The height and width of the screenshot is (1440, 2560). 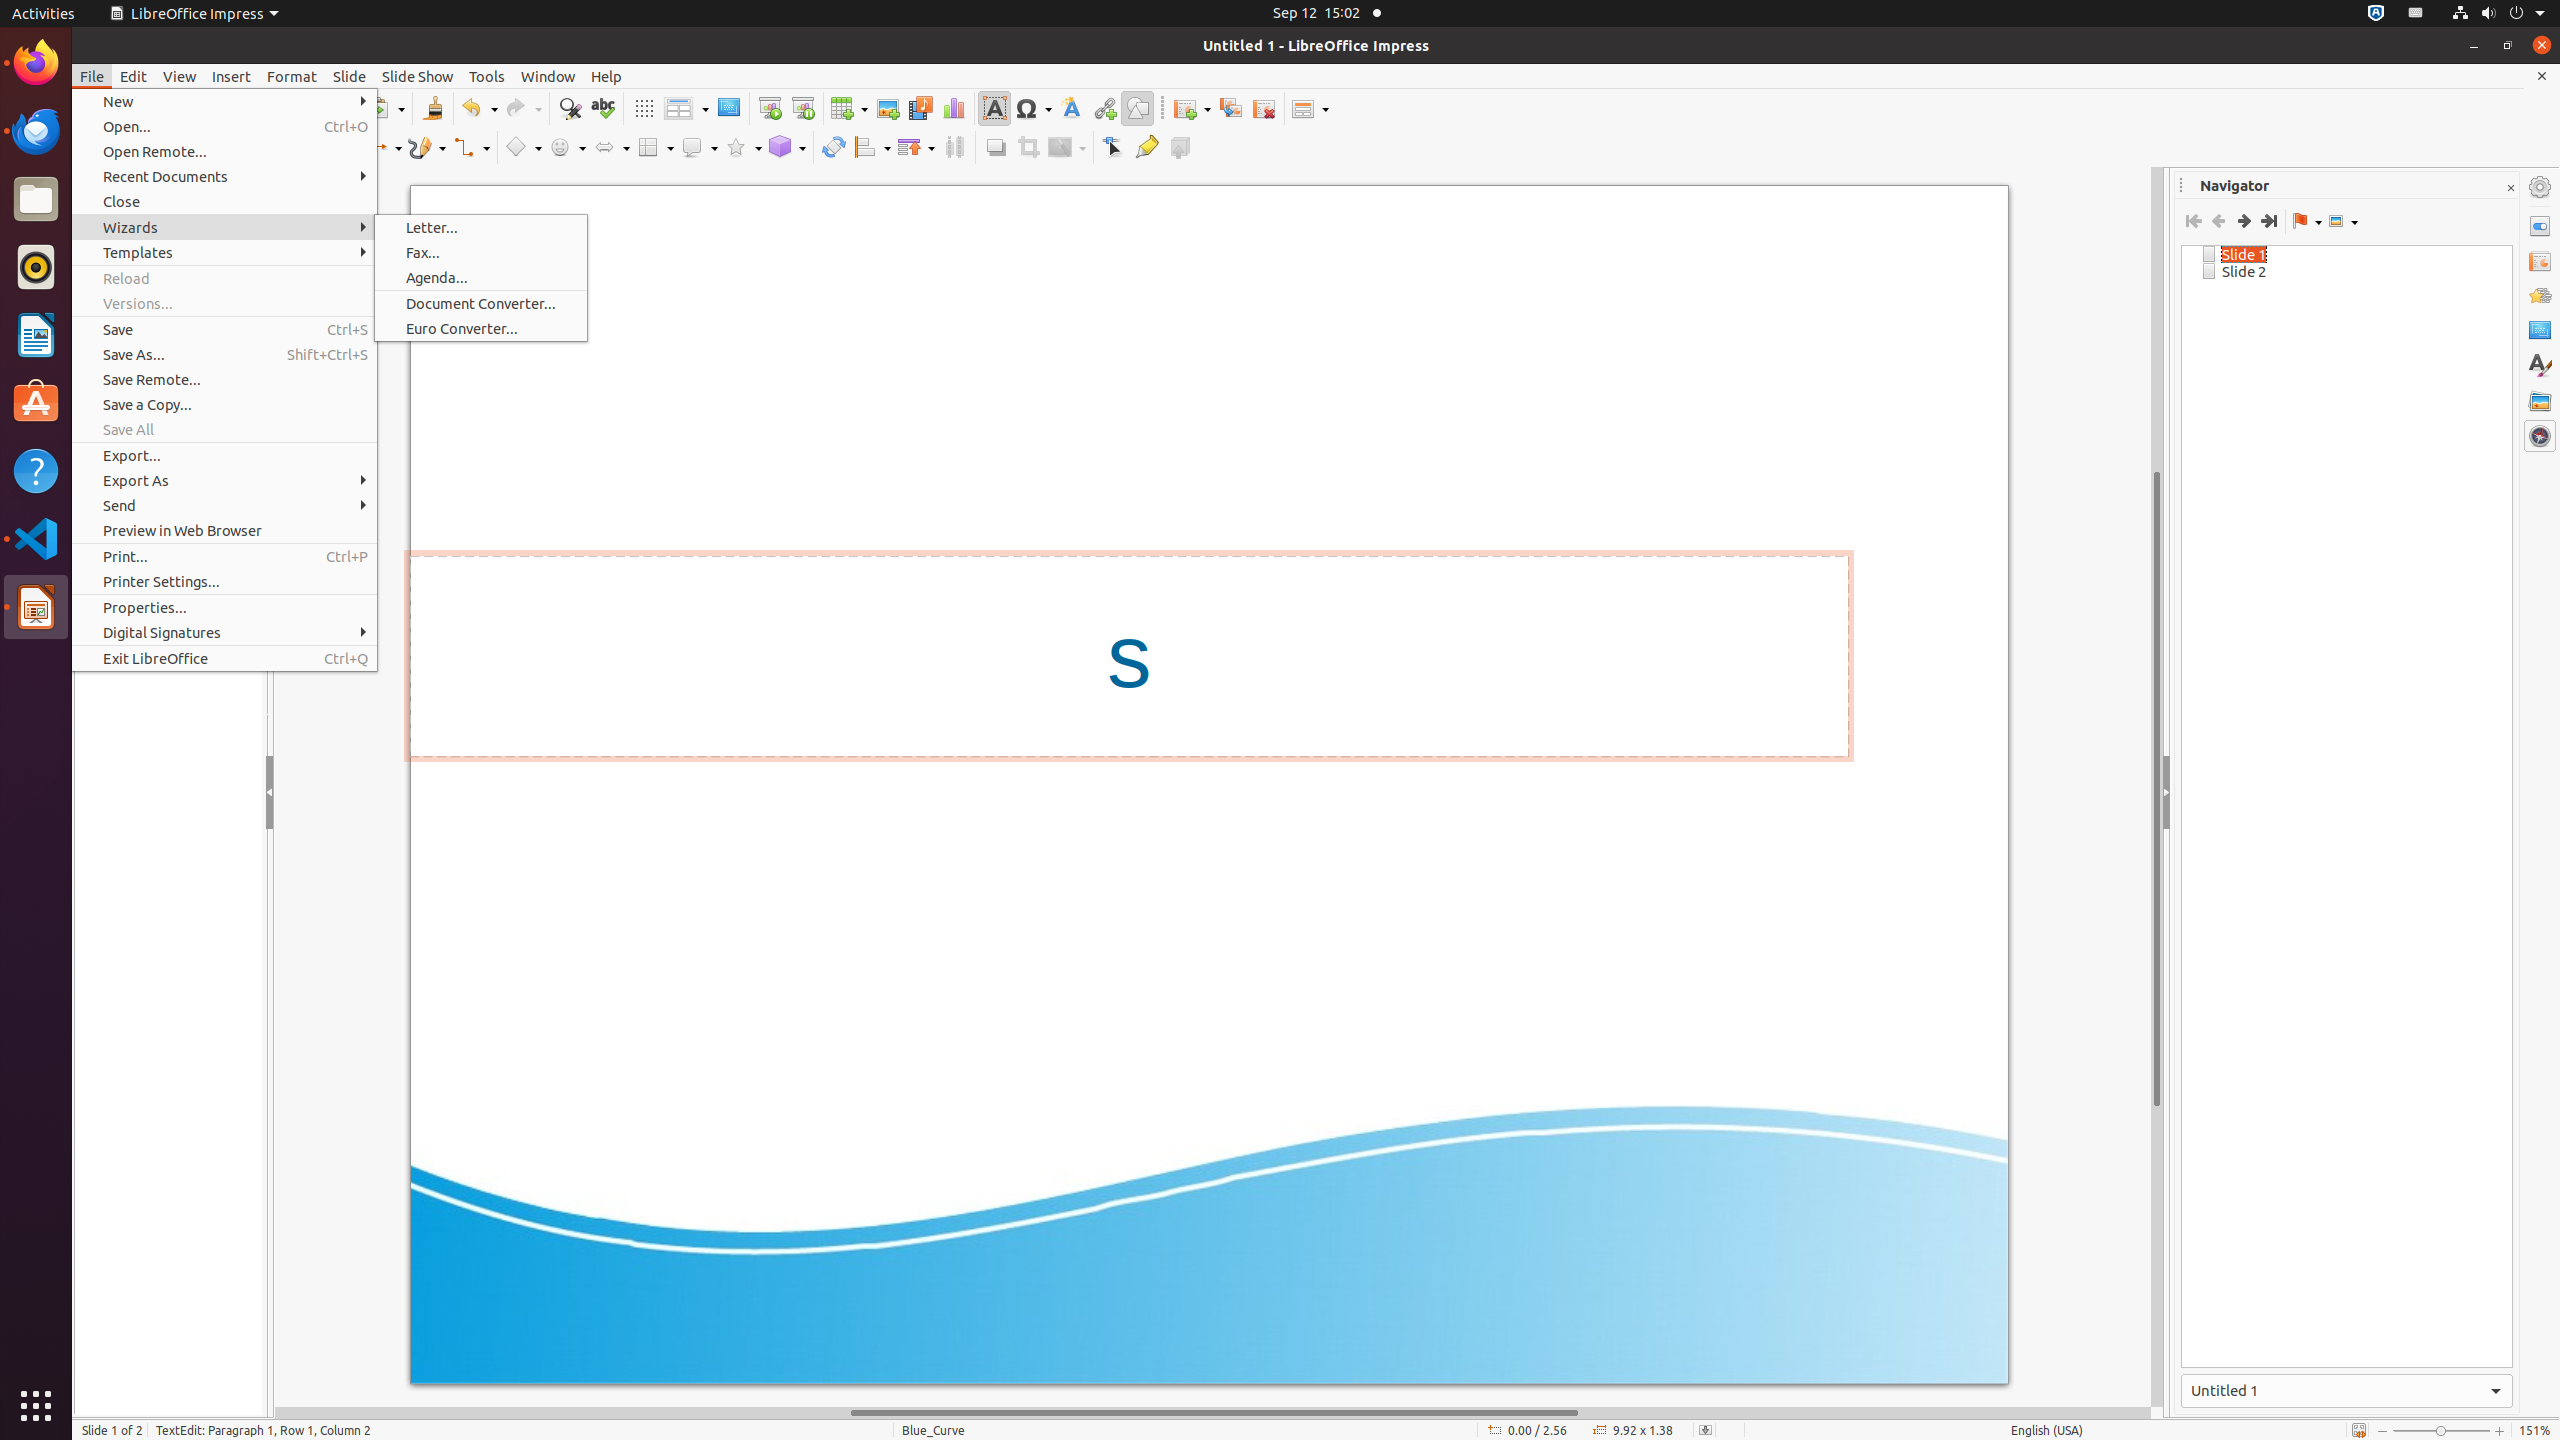 What do you see at coordinates (224, 456) in the screenshot?
I see `Export...` at bounding box center [224, 456].